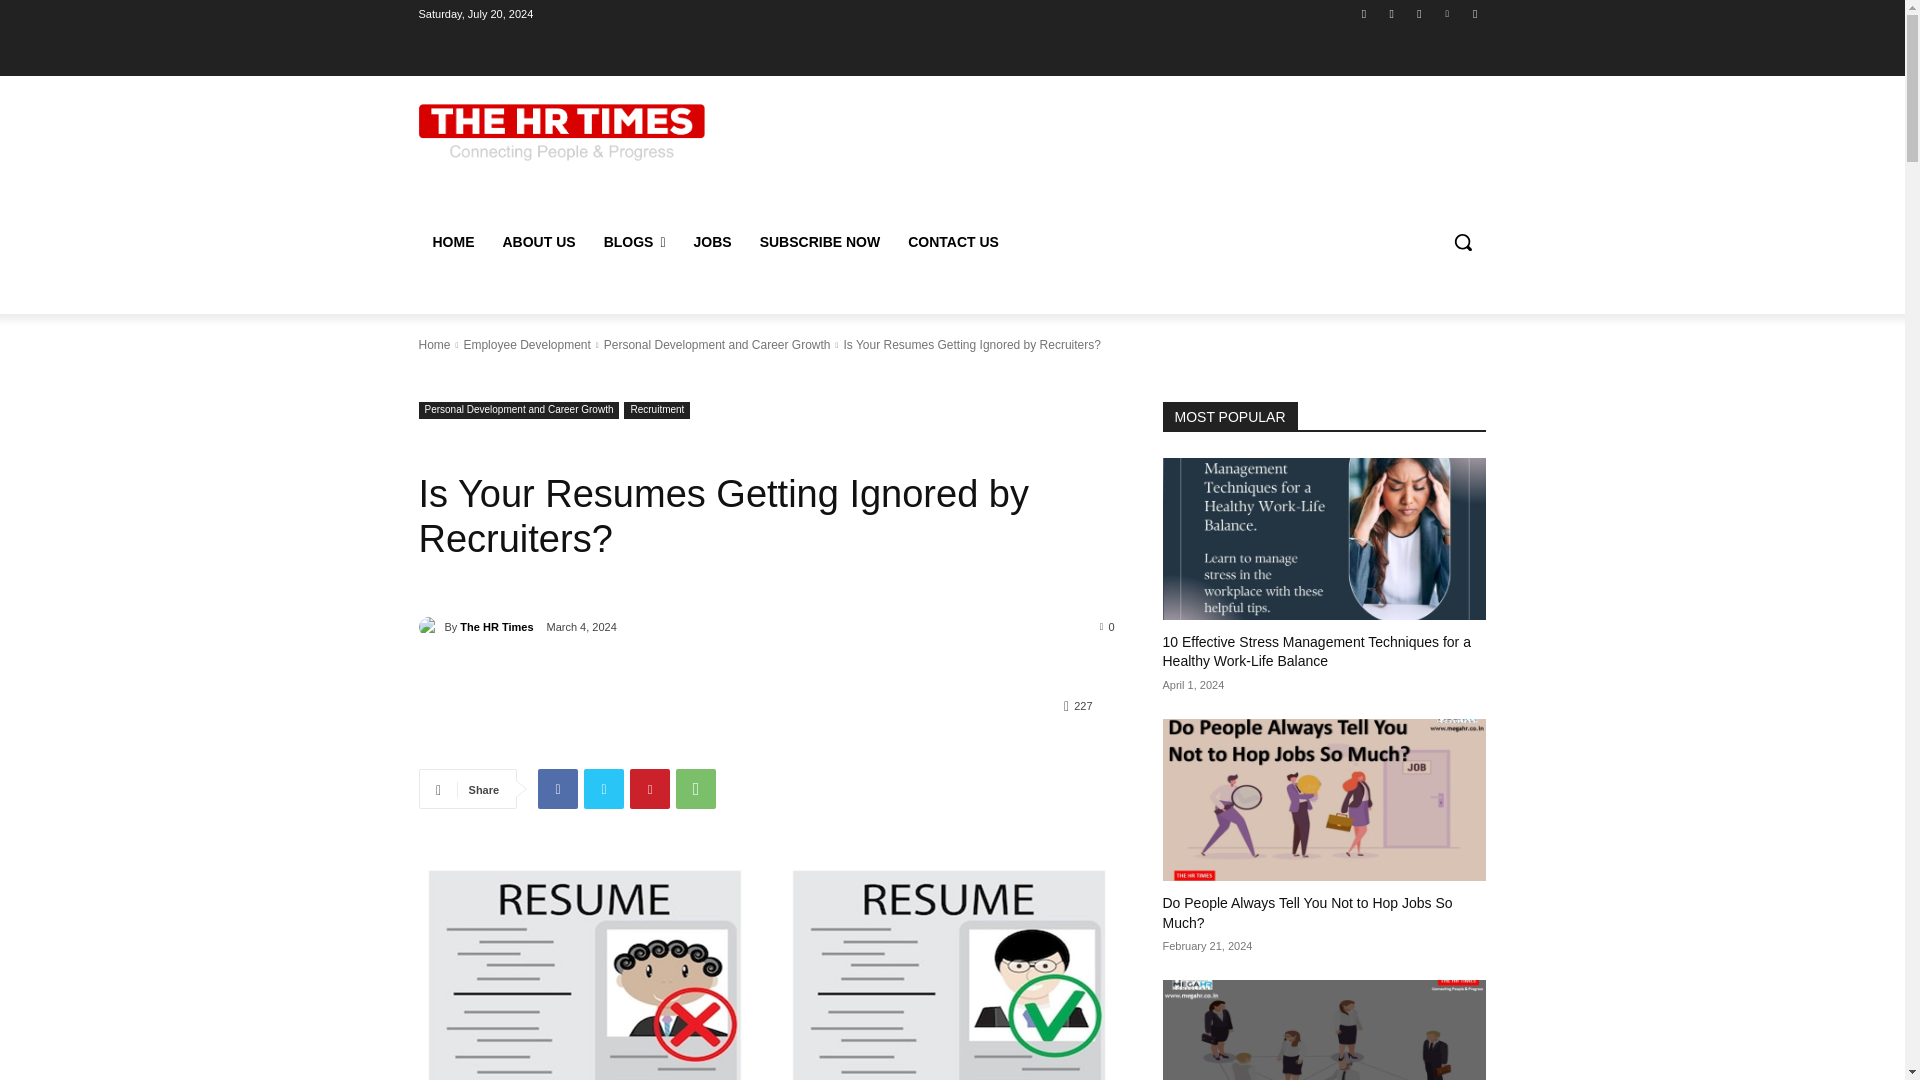 This screenshot has width=1920, height=1080. Describe the element at coordinates (712, 242) in the screenshot. I see `JOBS` at that location.